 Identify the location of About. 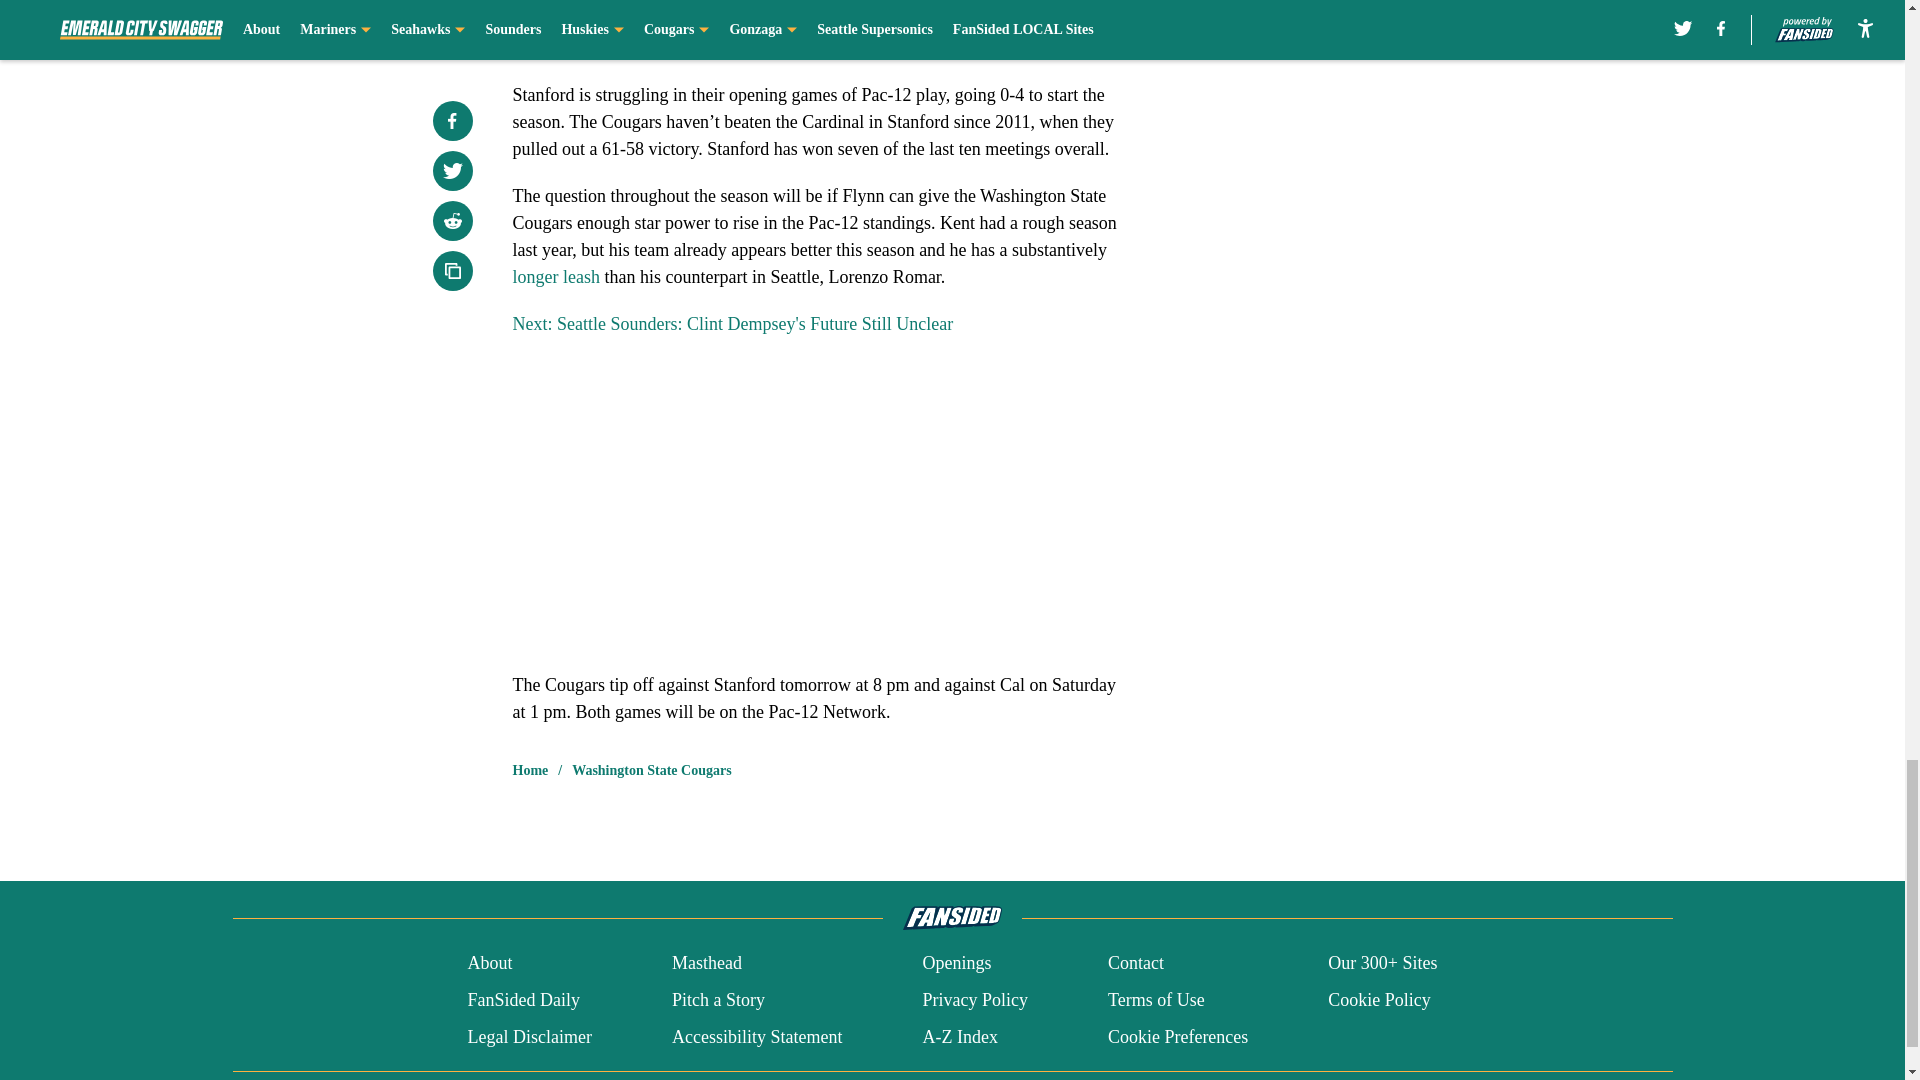
(489, 964).